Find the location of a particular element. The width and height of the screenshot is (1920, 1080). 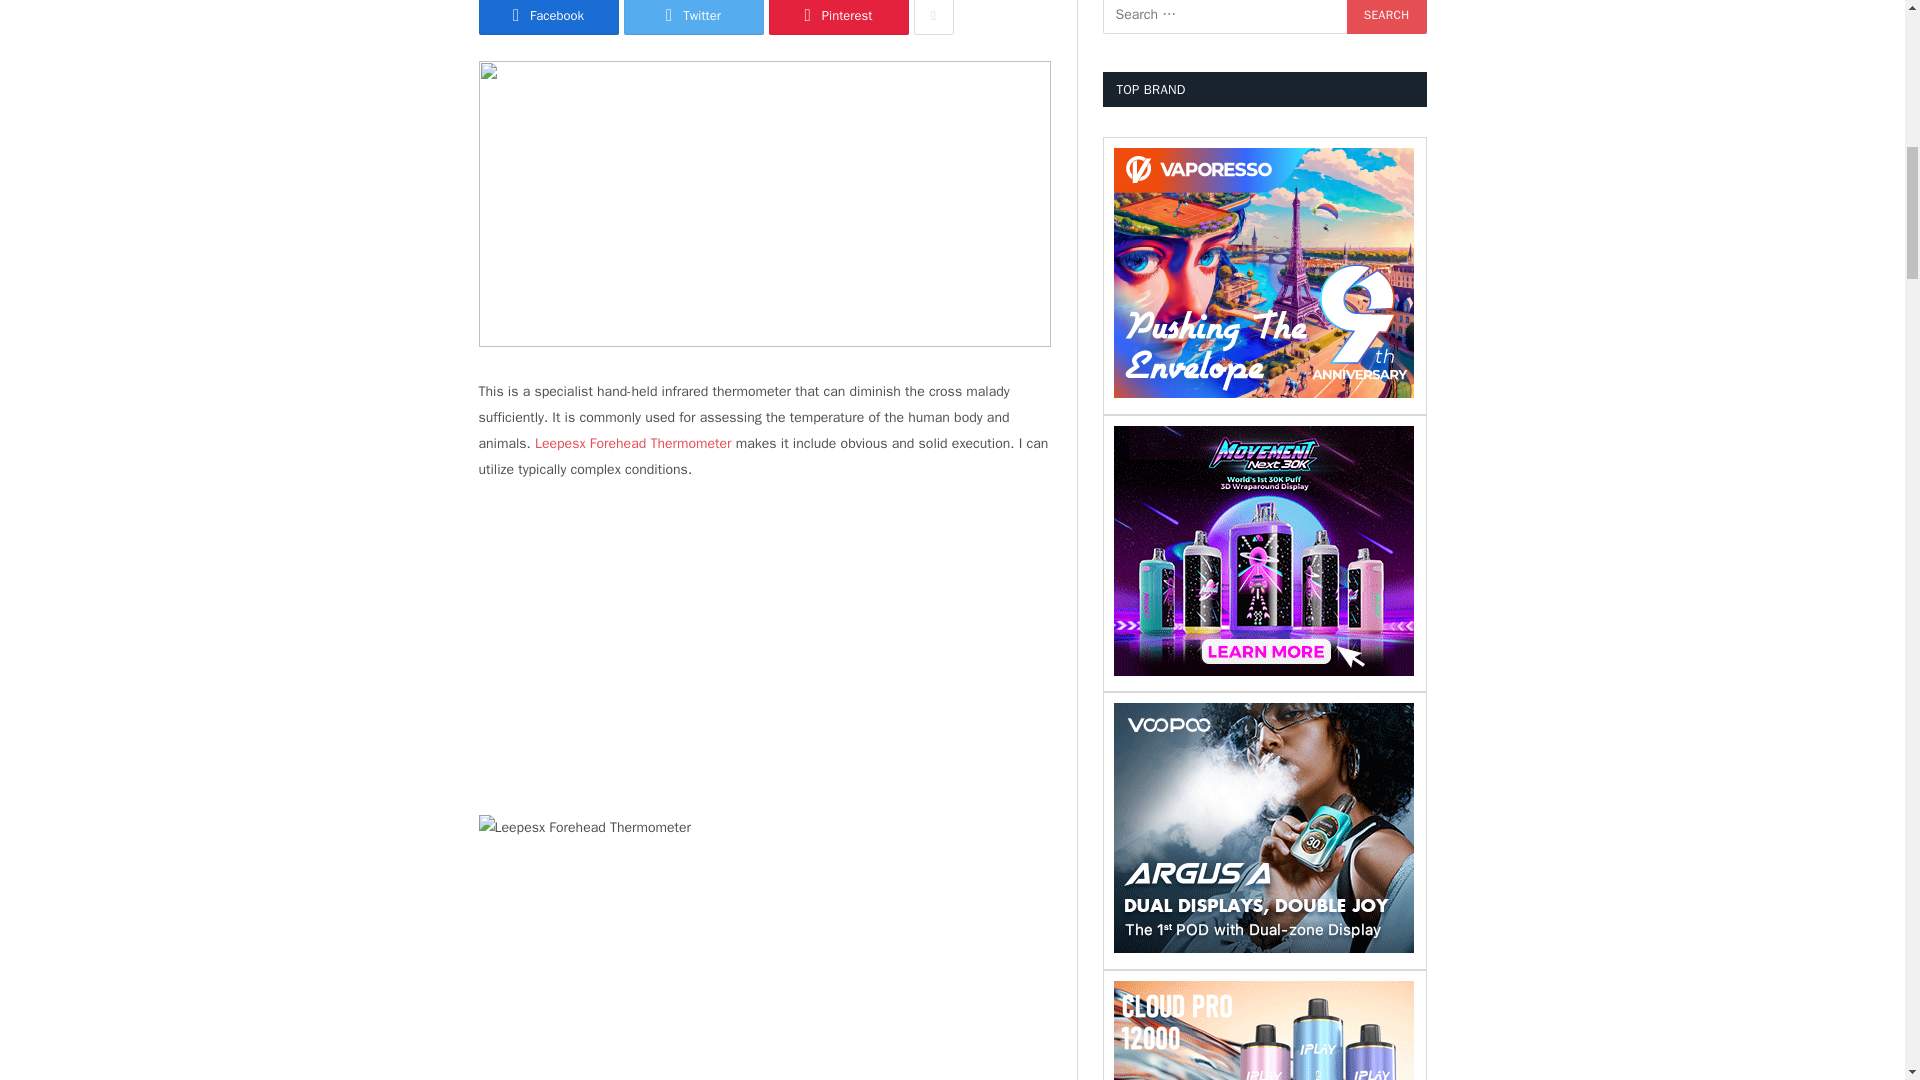

Show More Social Sharing is located at coordinates (934, 17).